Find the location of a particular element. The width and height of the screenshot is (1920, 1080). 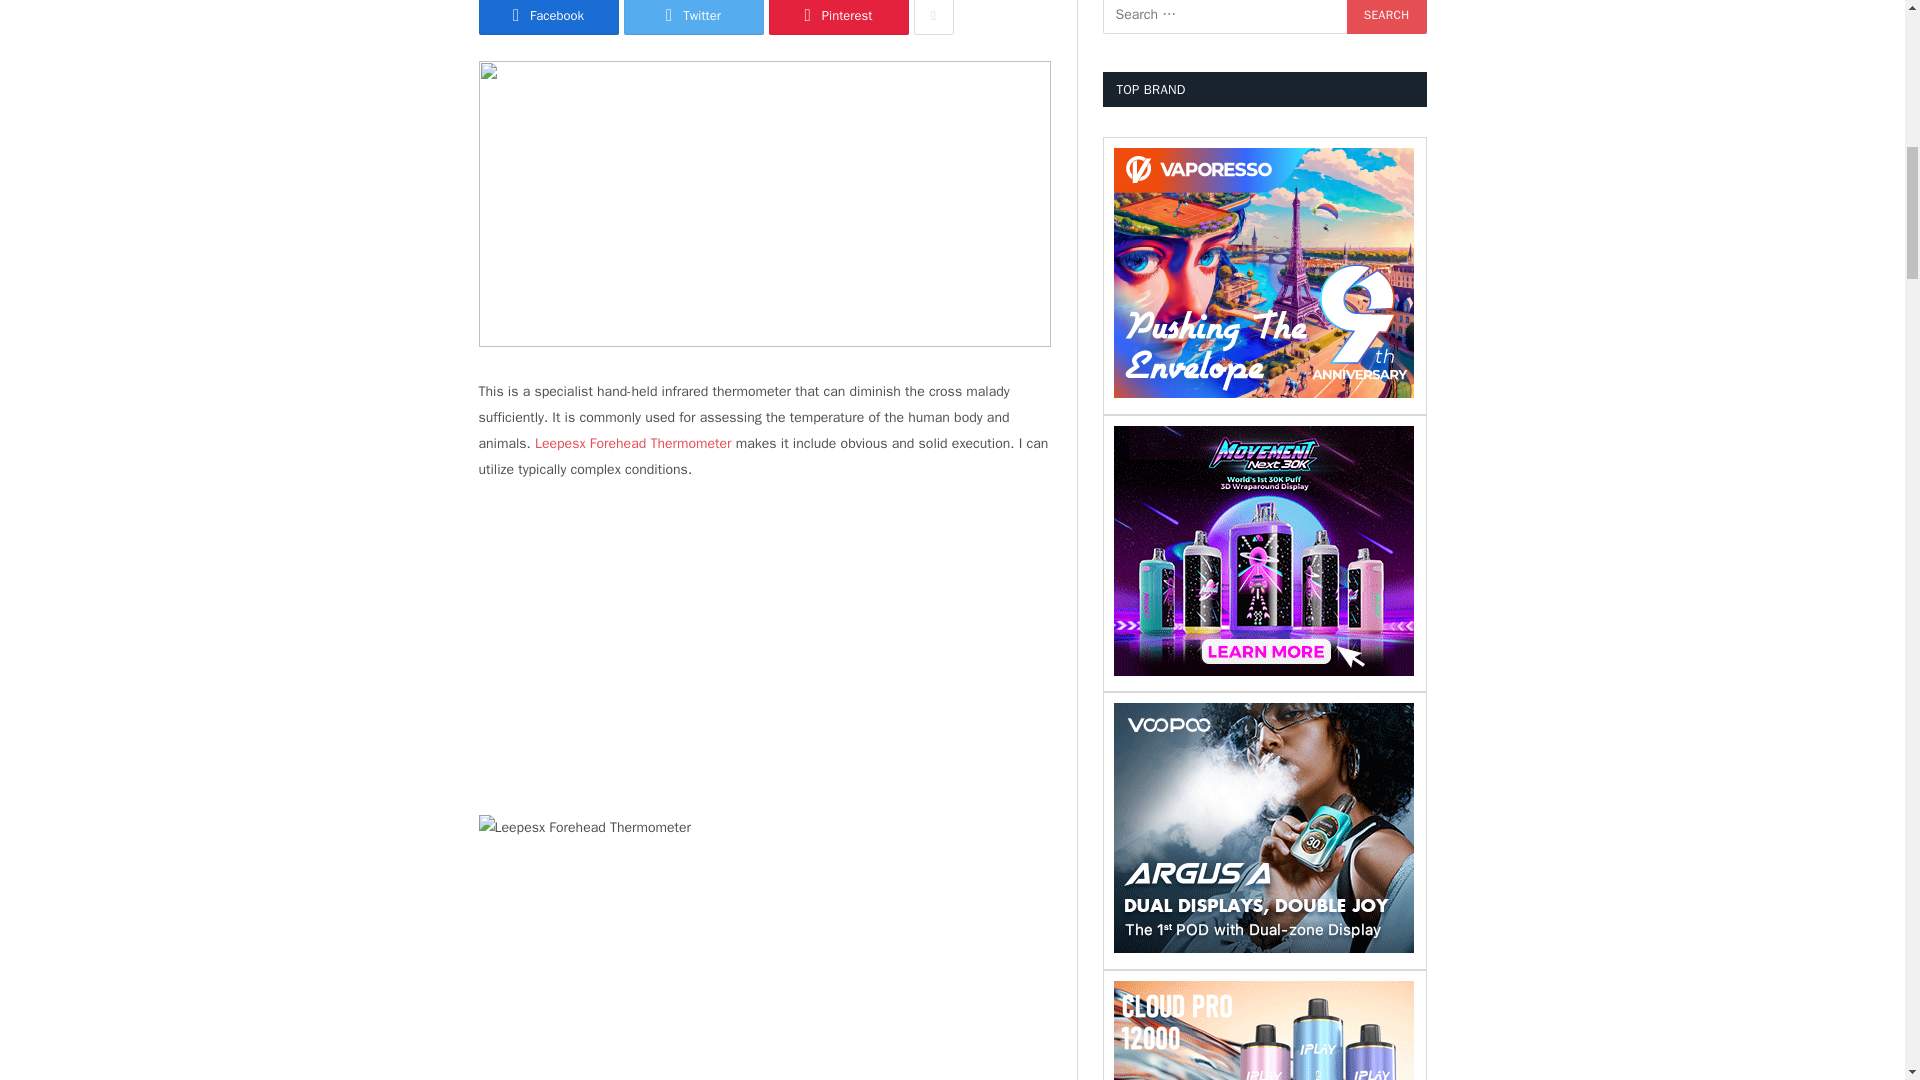

Show More Social Sharing is located at coordinates (934, 17).